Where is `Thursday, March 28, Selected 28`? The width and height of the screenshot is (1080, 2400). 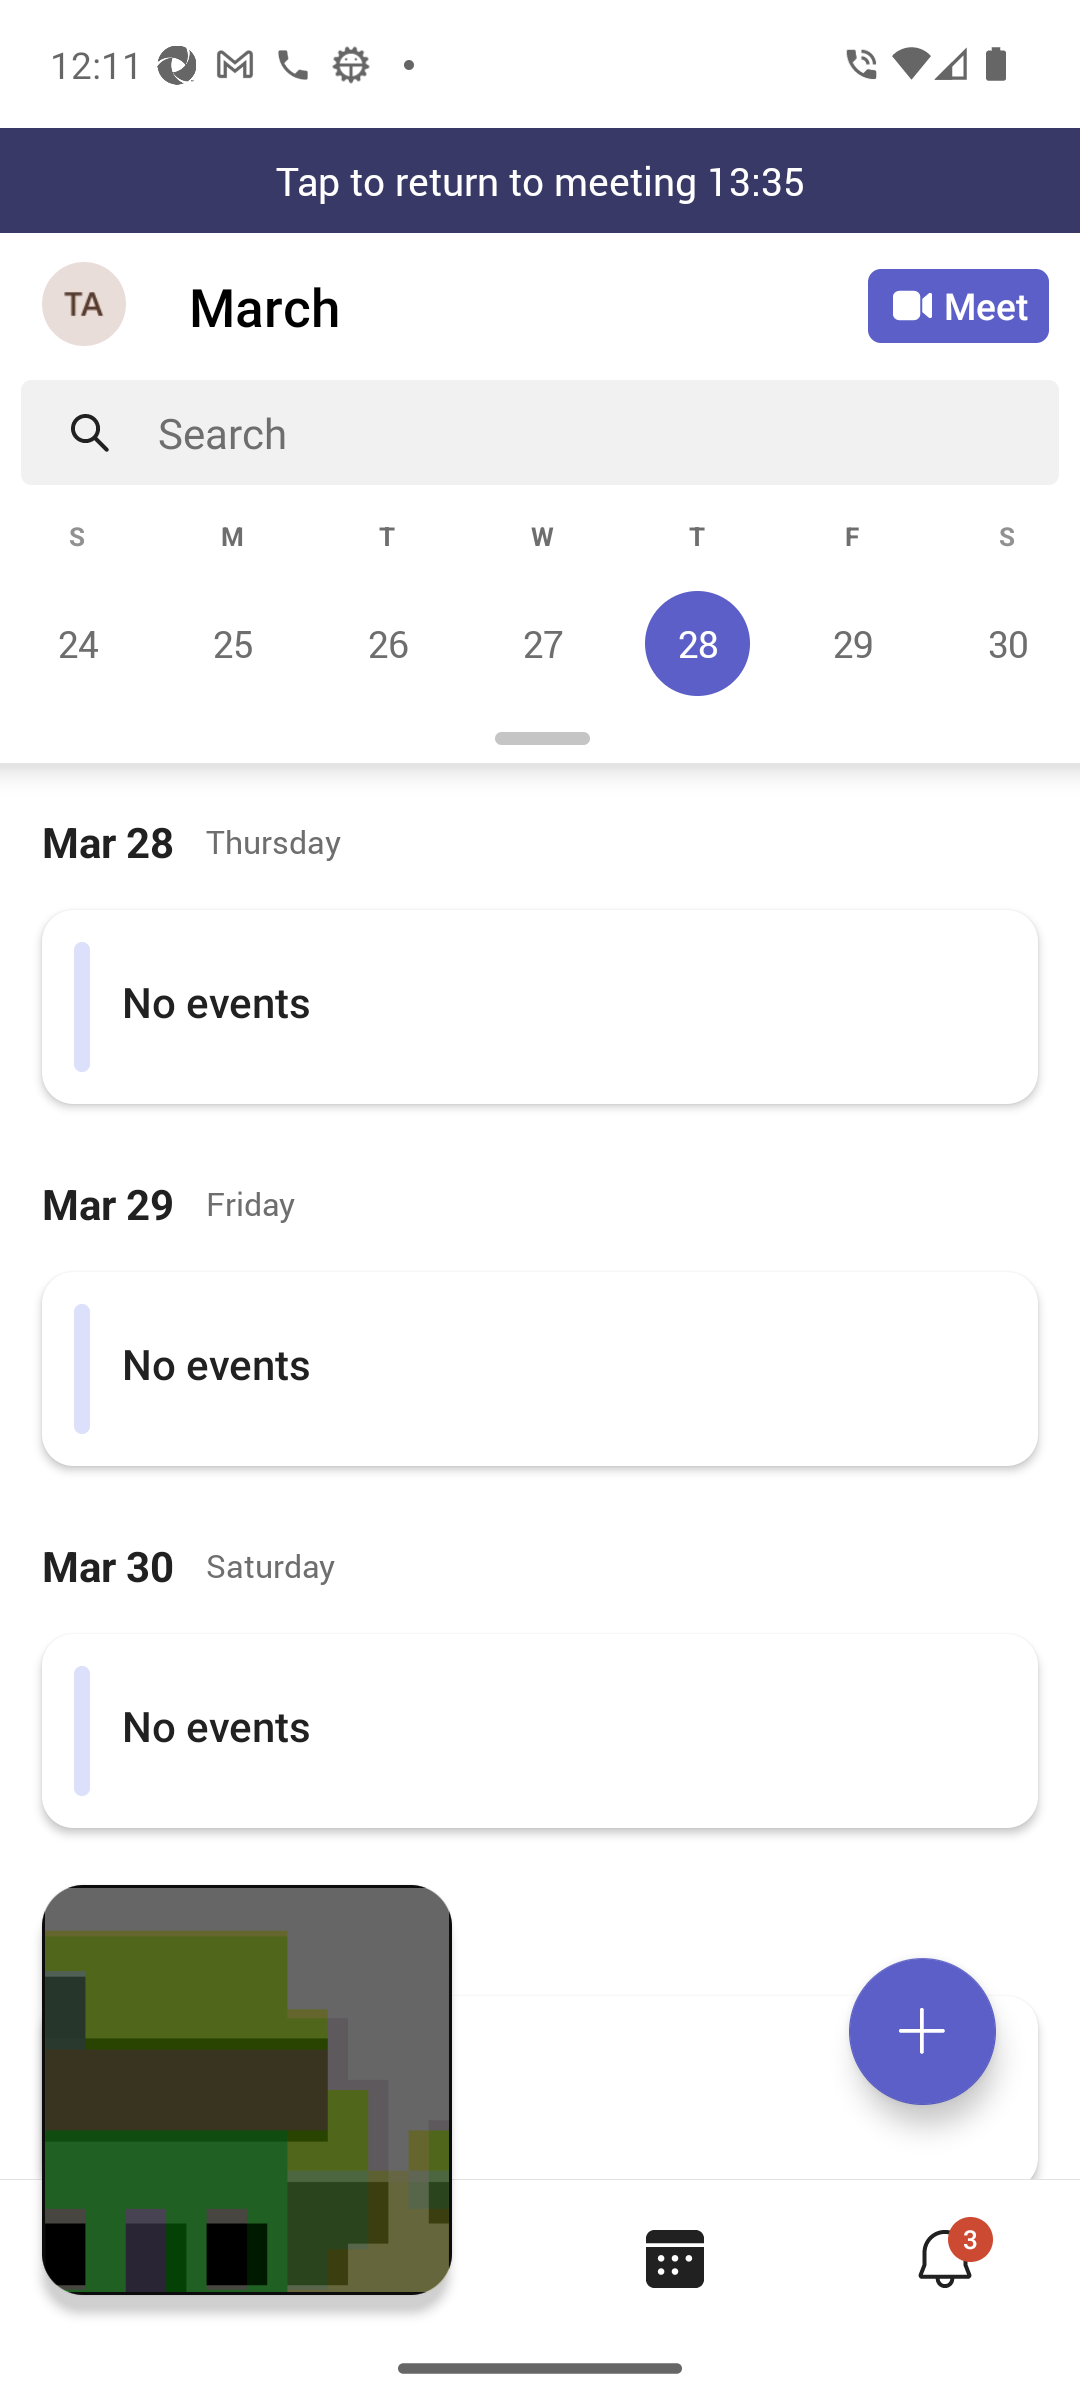
Thursday, March 28, Selected 28 is located at coordinates (697, 643).